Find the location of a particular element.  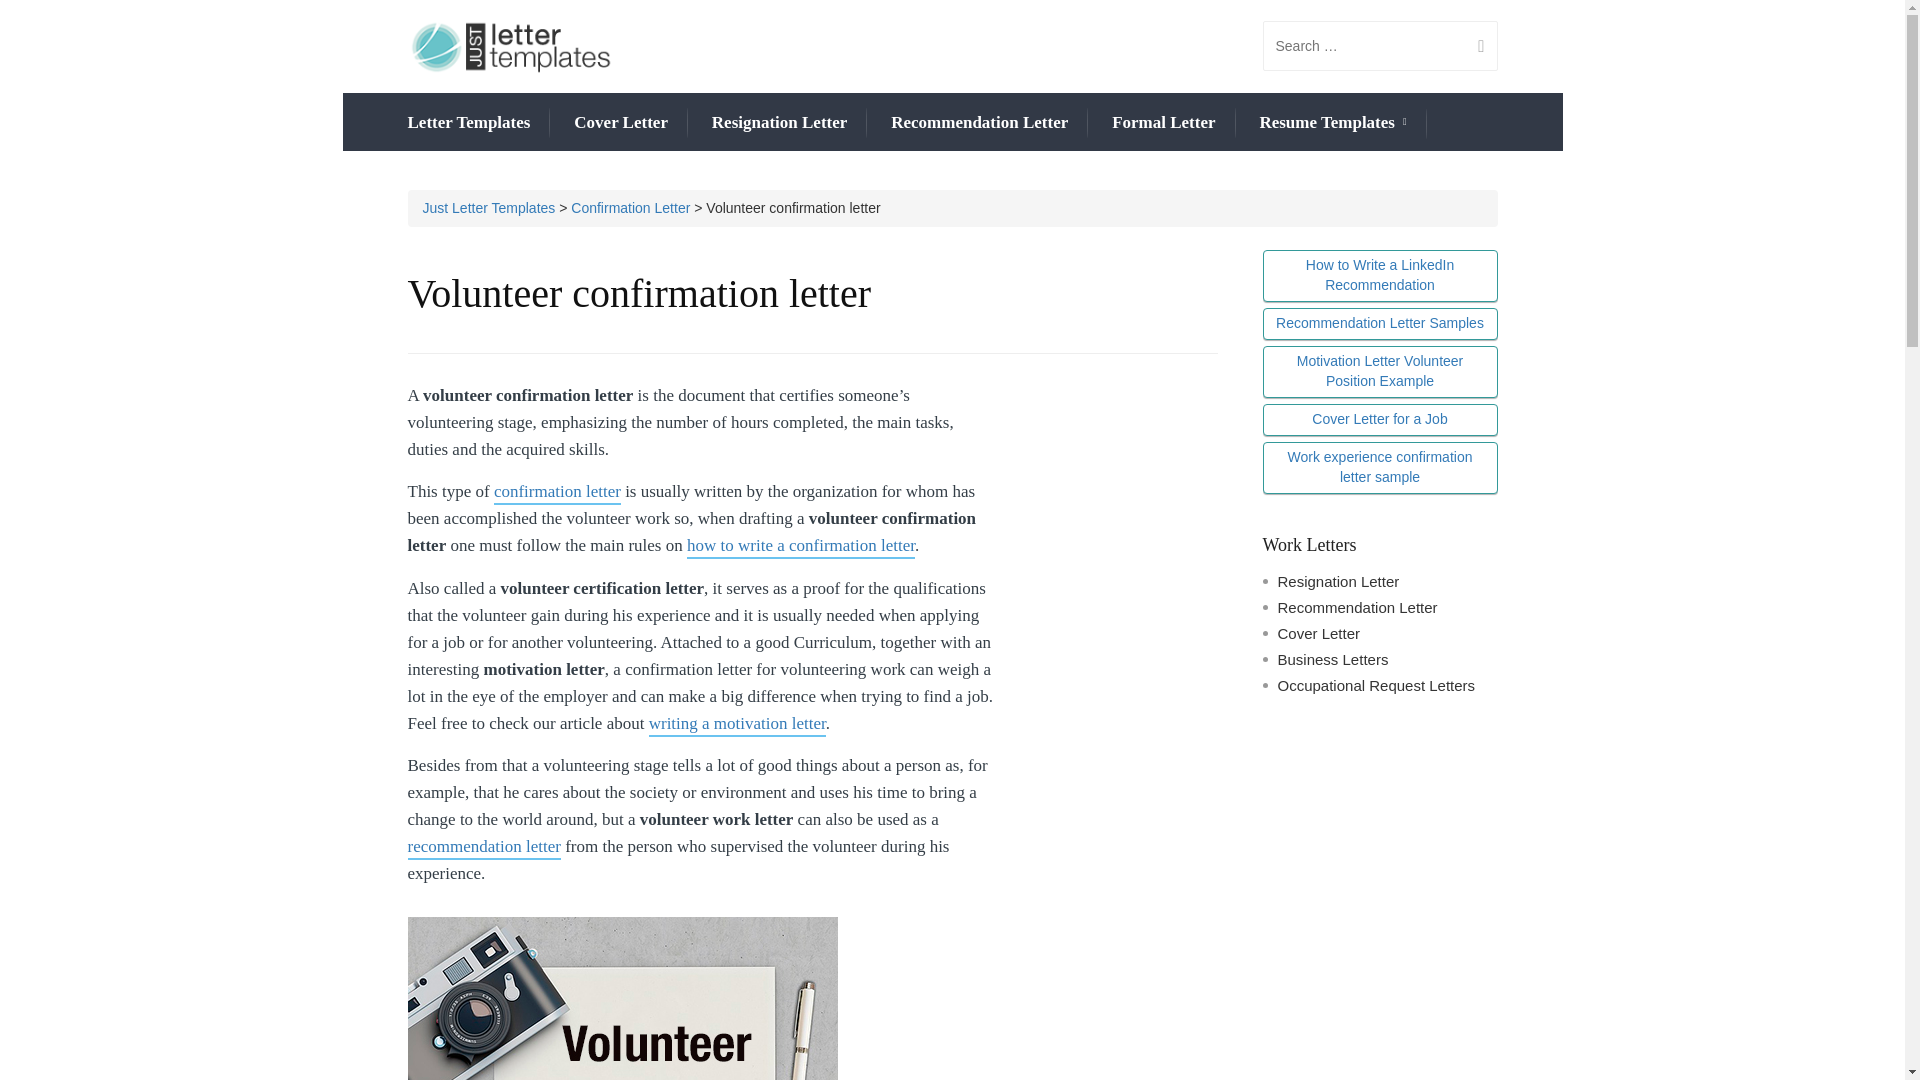

Go to the Confirmation Letter Category archives. is located at coordinates (630, 208).